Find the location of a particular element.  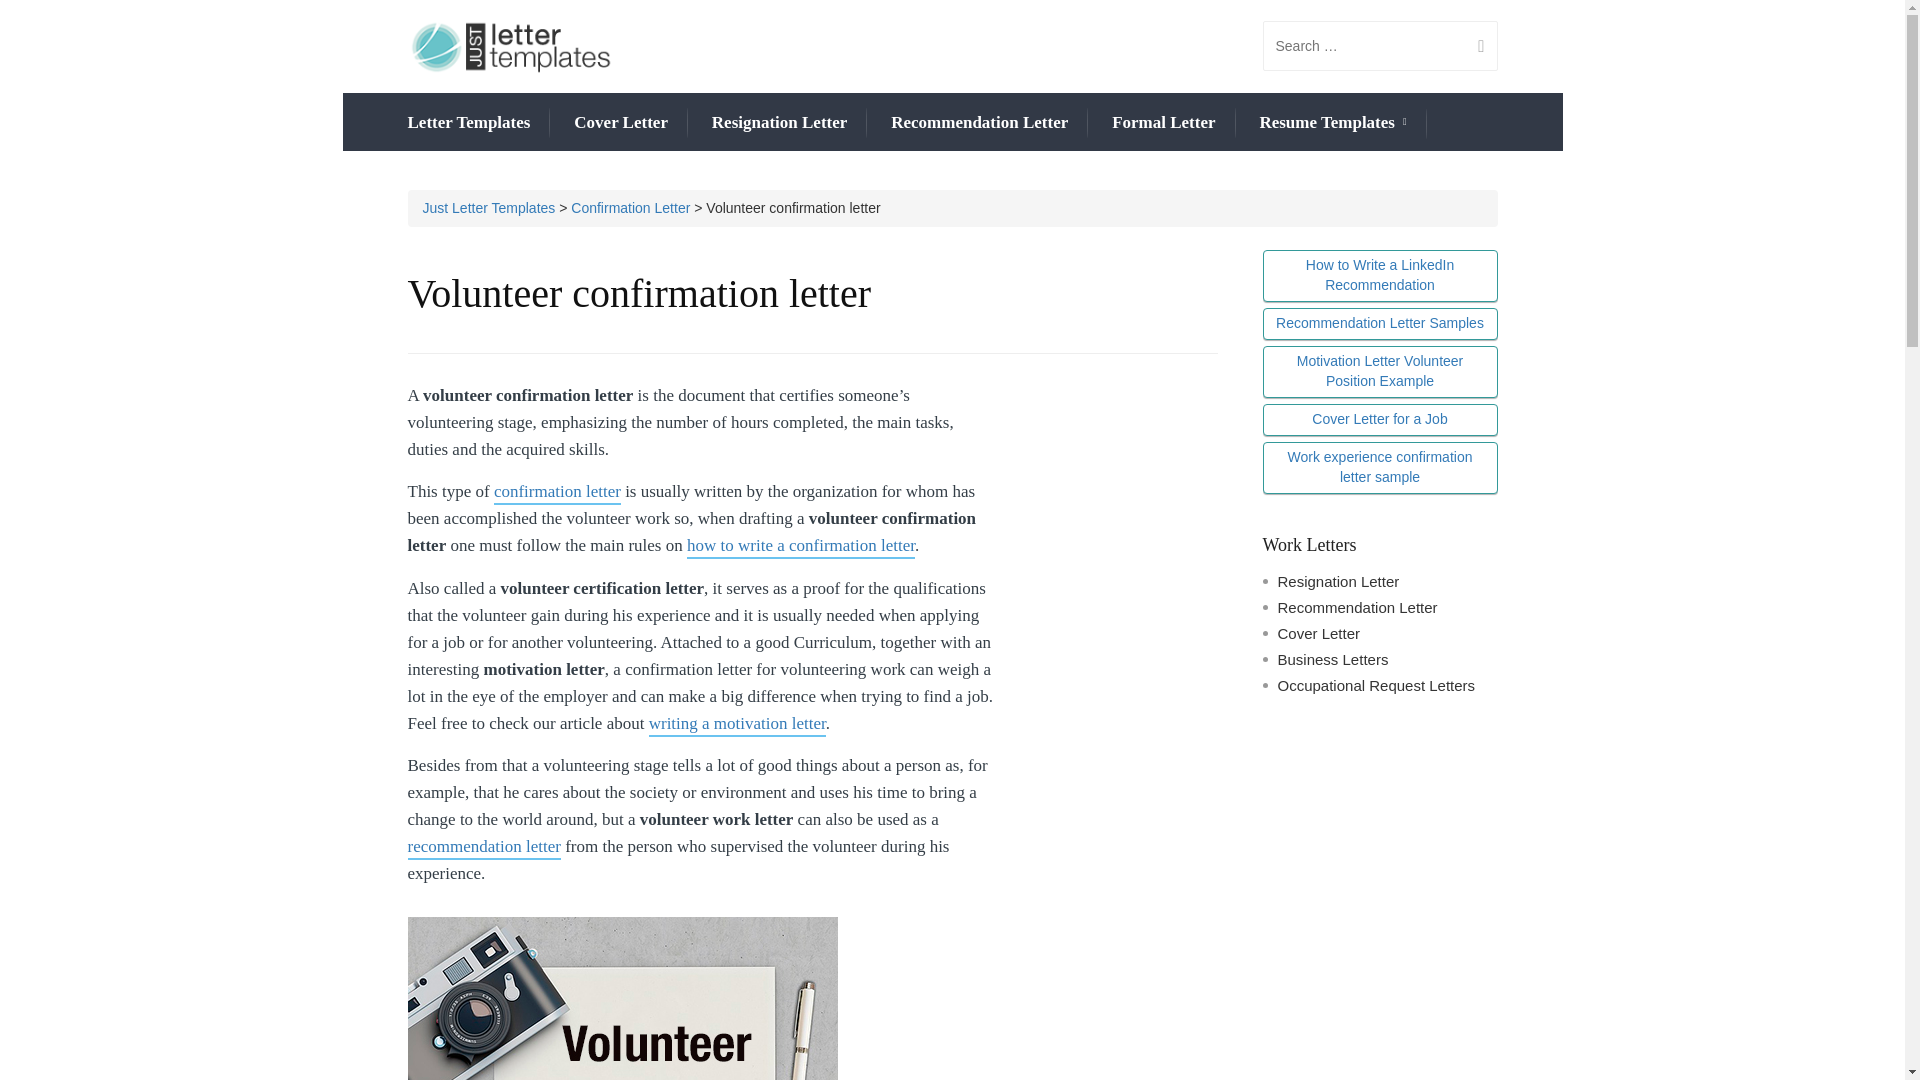

Go to the Confirmation Letter Category archives. is located at coordinates (630, 208).